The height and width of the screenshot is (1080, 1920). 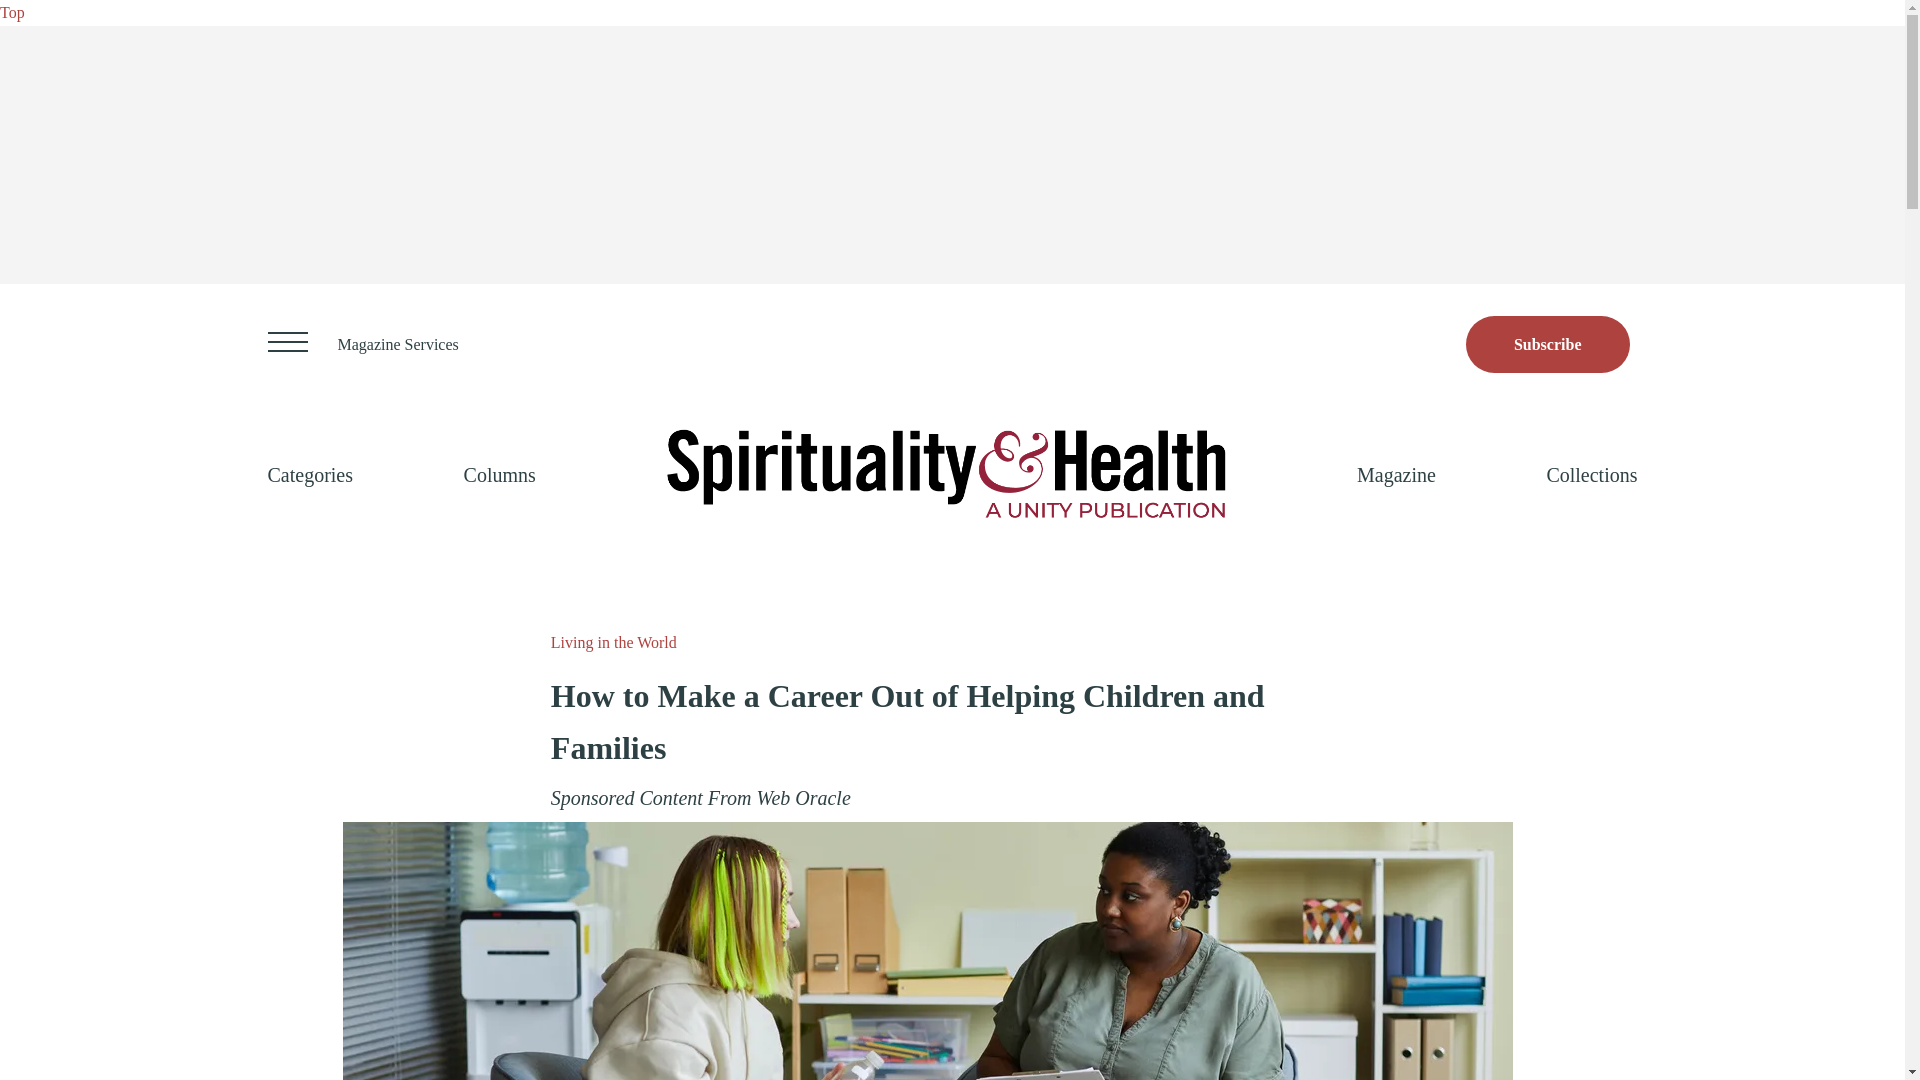 What do you see at coordinates (1548, 344) in the screenshot?
I see `Subscribe` at bounding box center [1548, 344].